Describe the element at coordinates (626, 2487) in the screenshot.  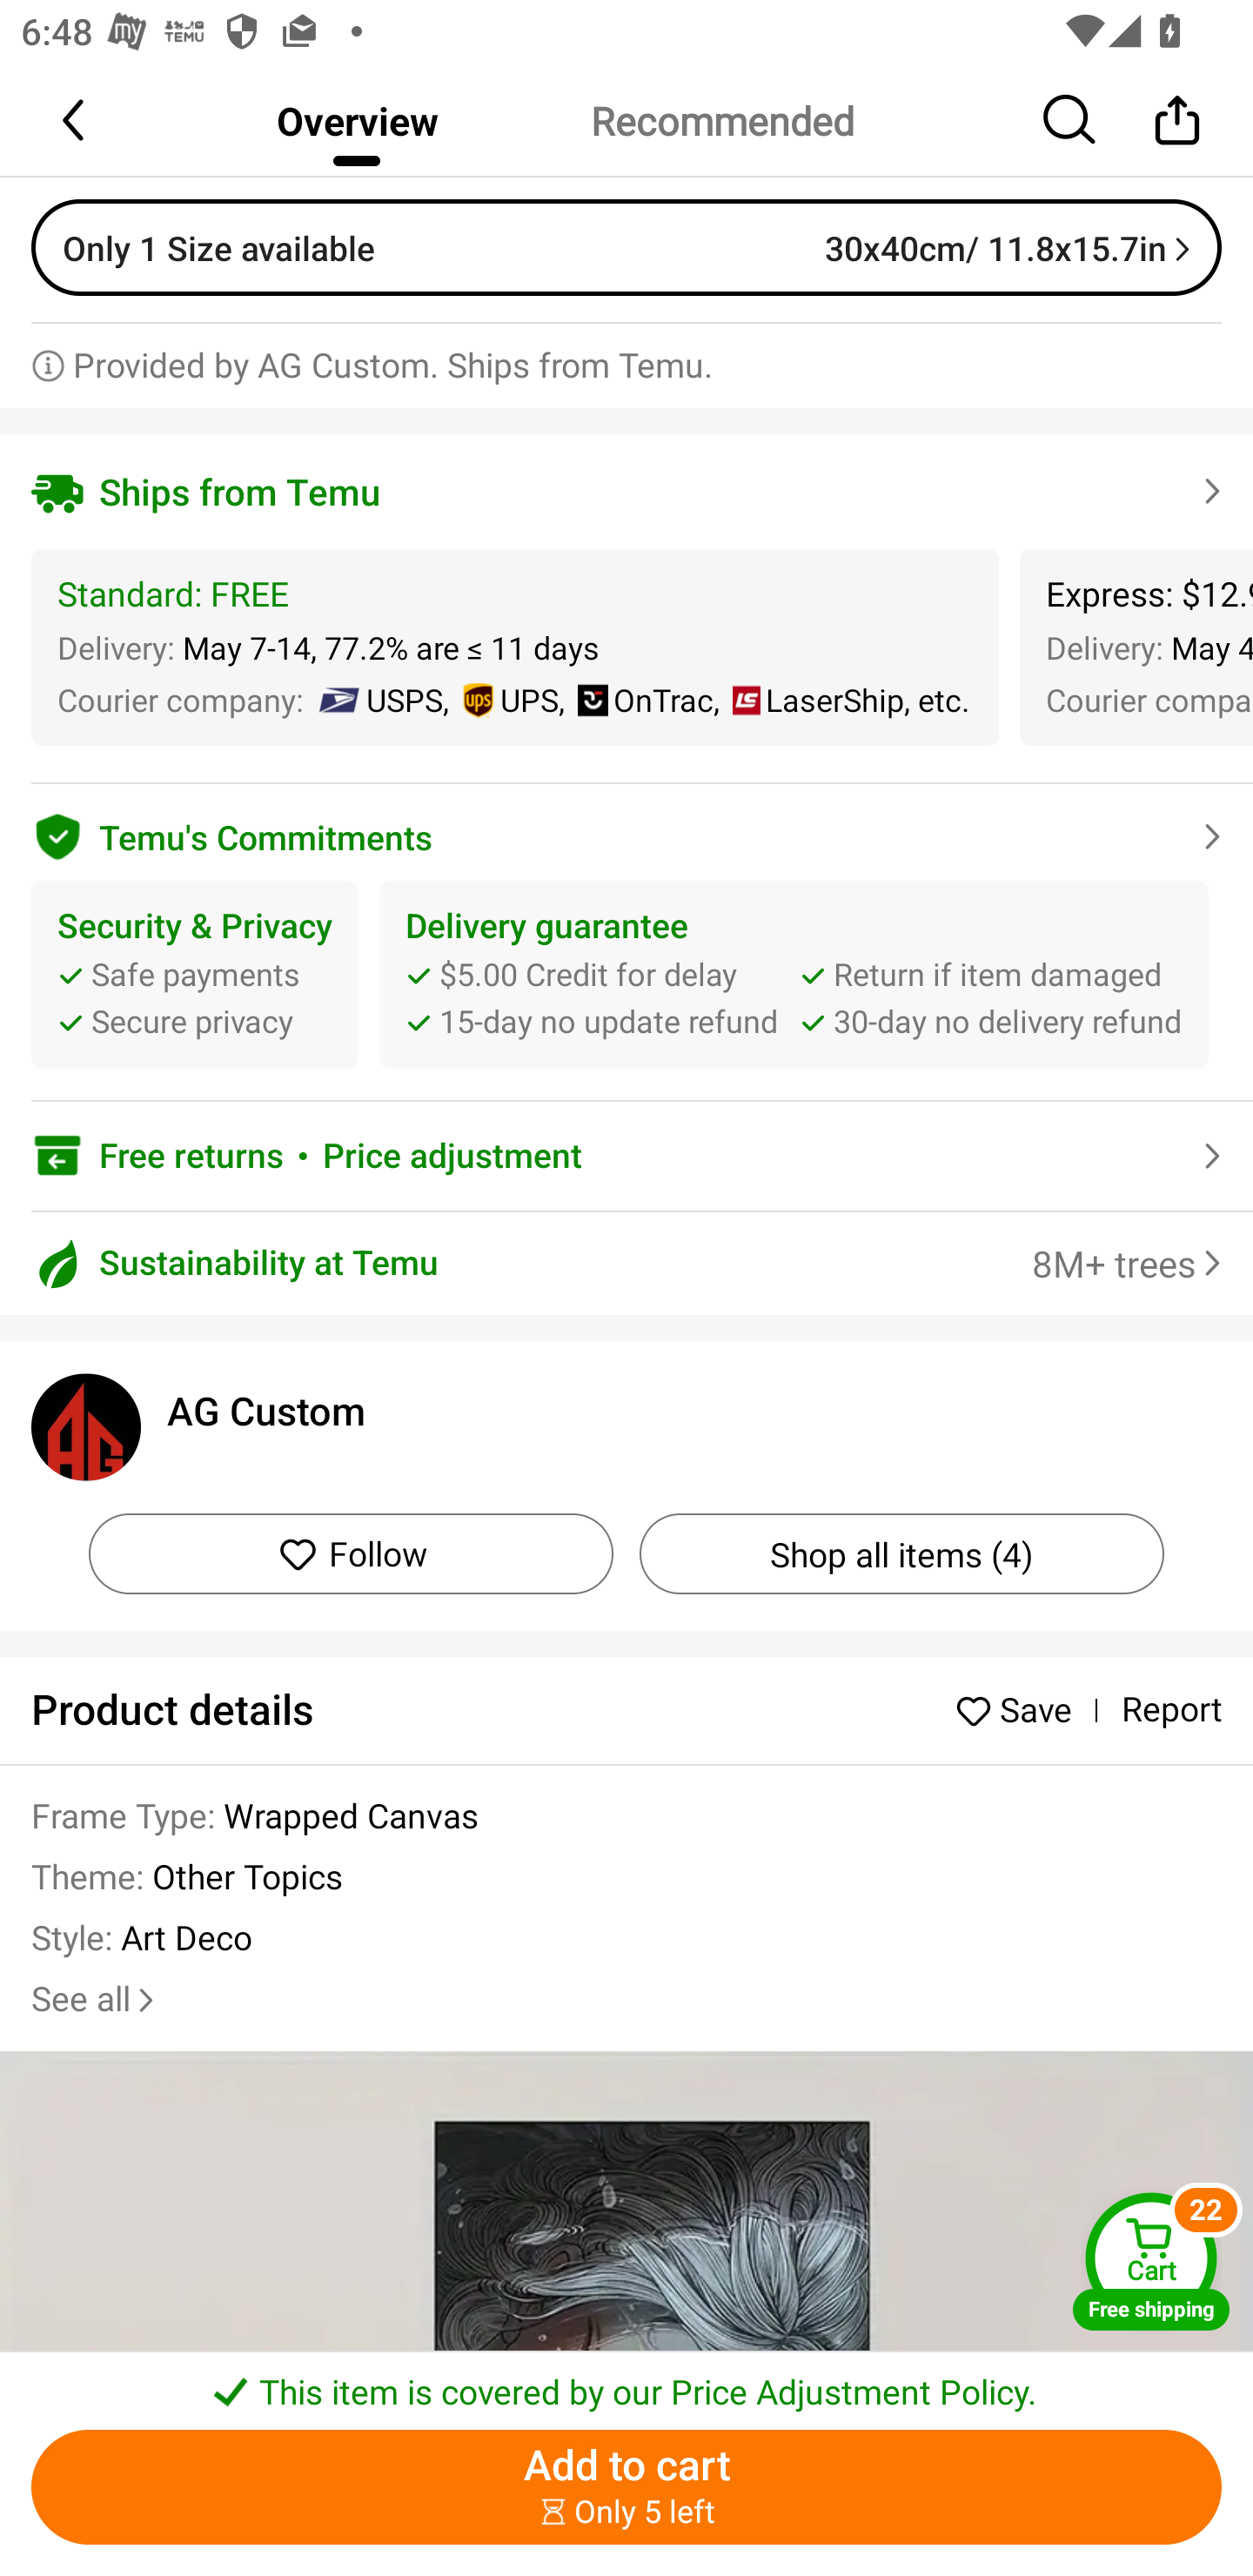
I see `Add to cart ￼￼Only 5 left` at that location.